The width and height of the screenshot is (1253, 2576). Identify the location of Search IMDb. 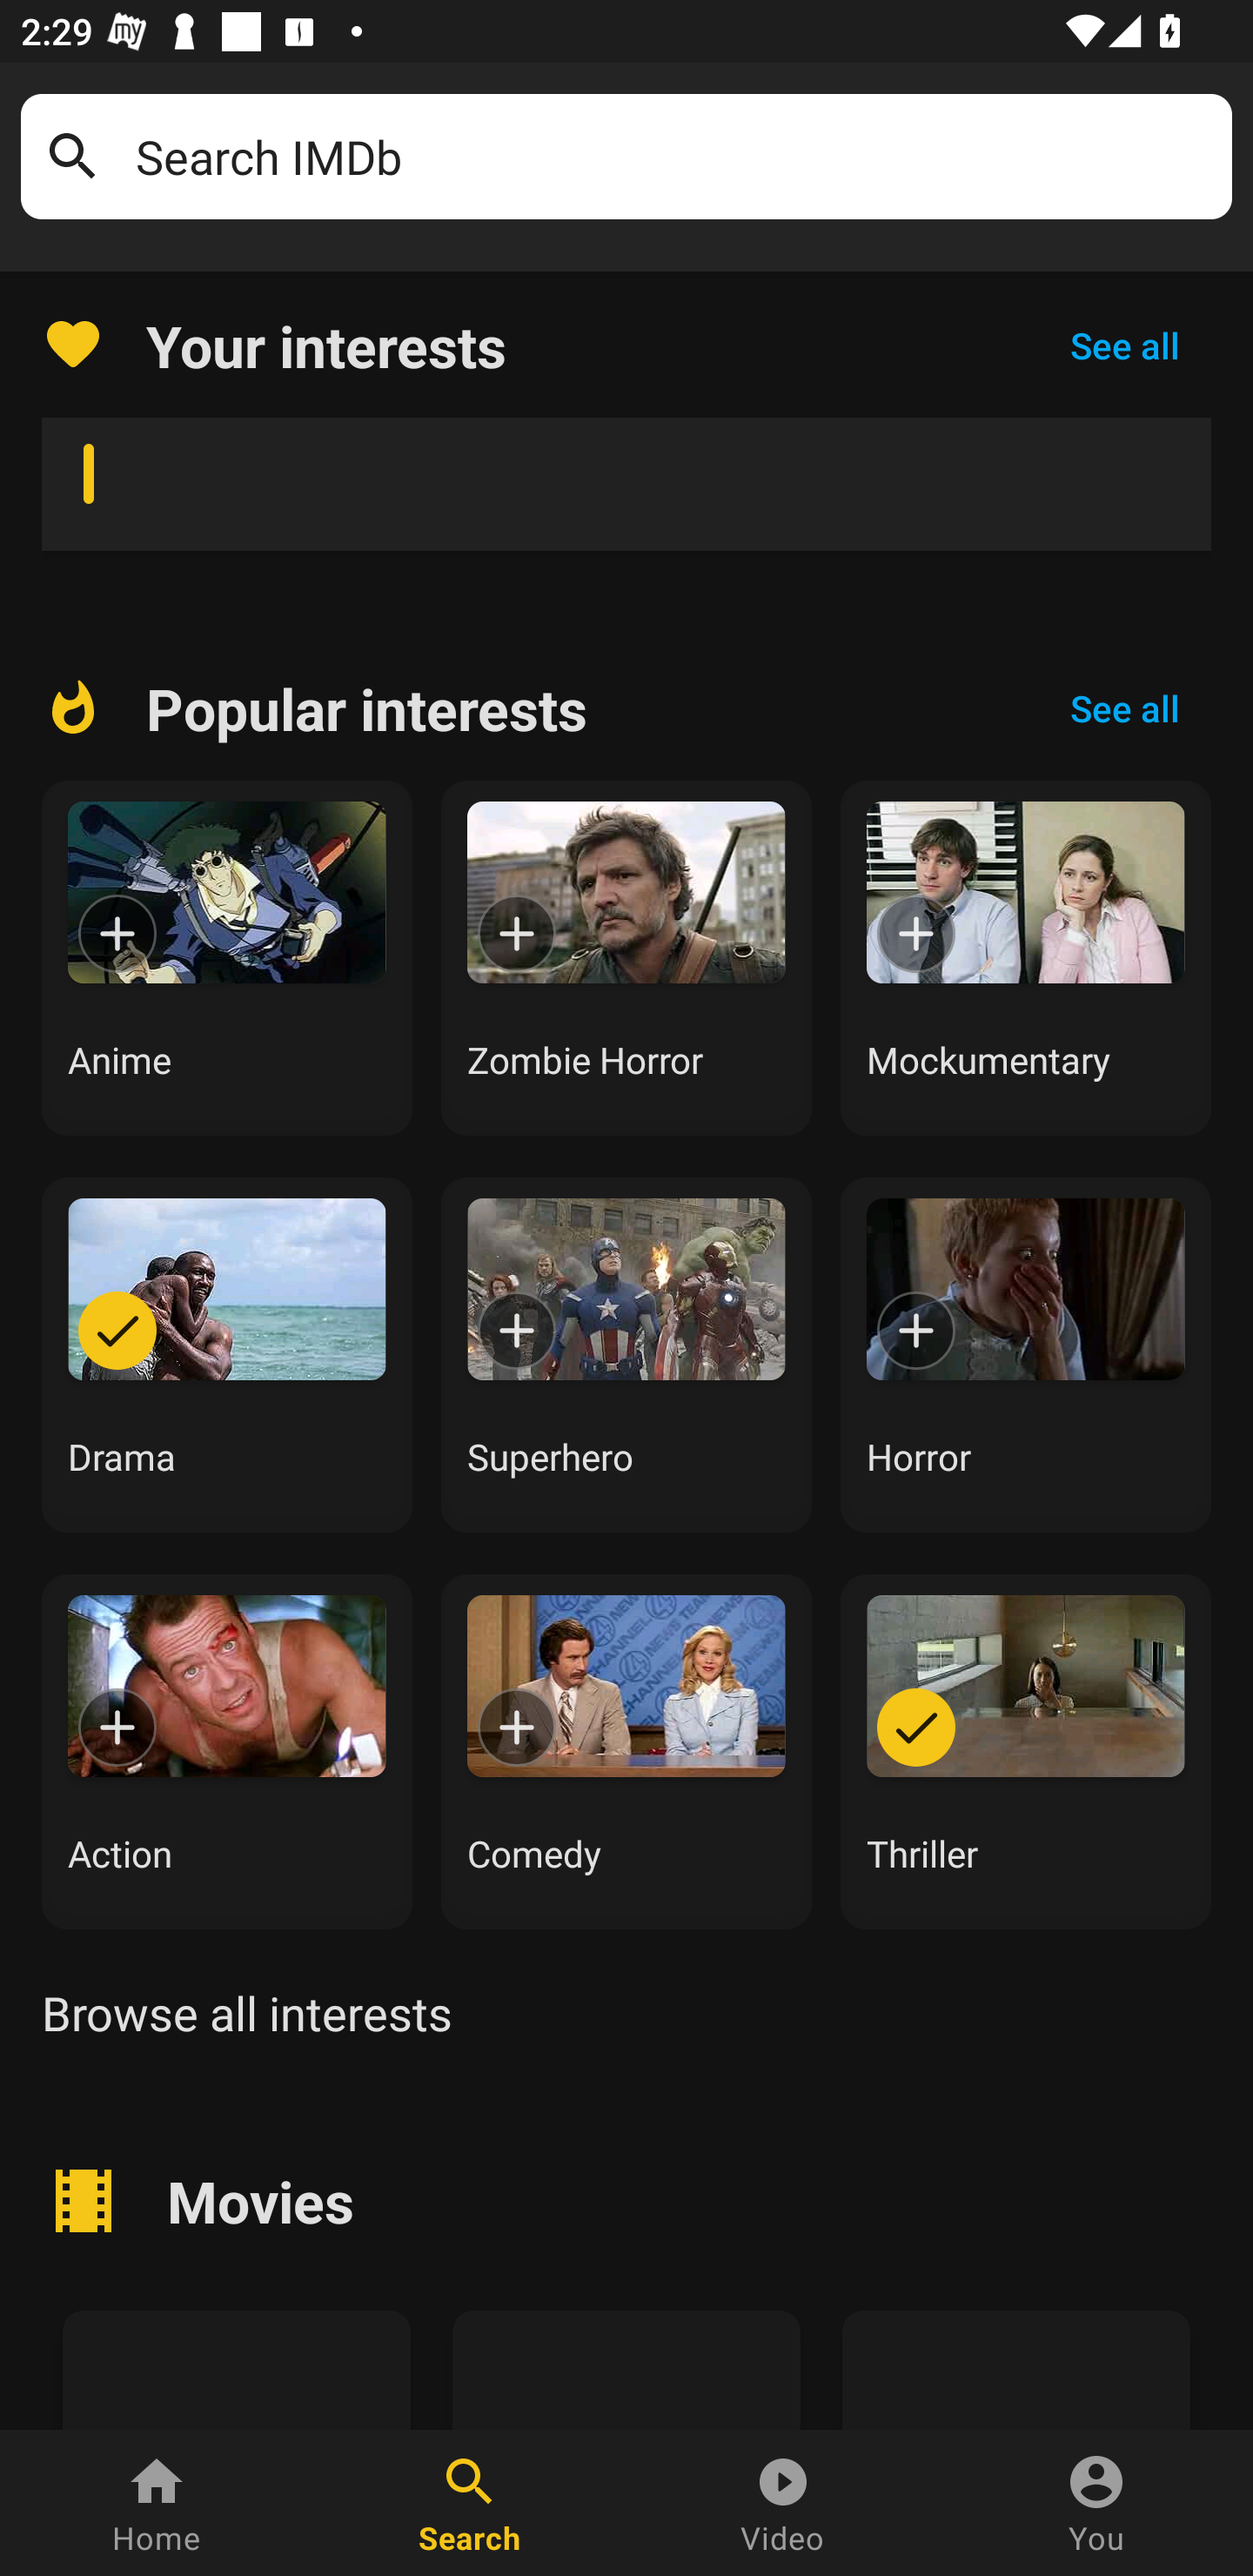
(673, 157).